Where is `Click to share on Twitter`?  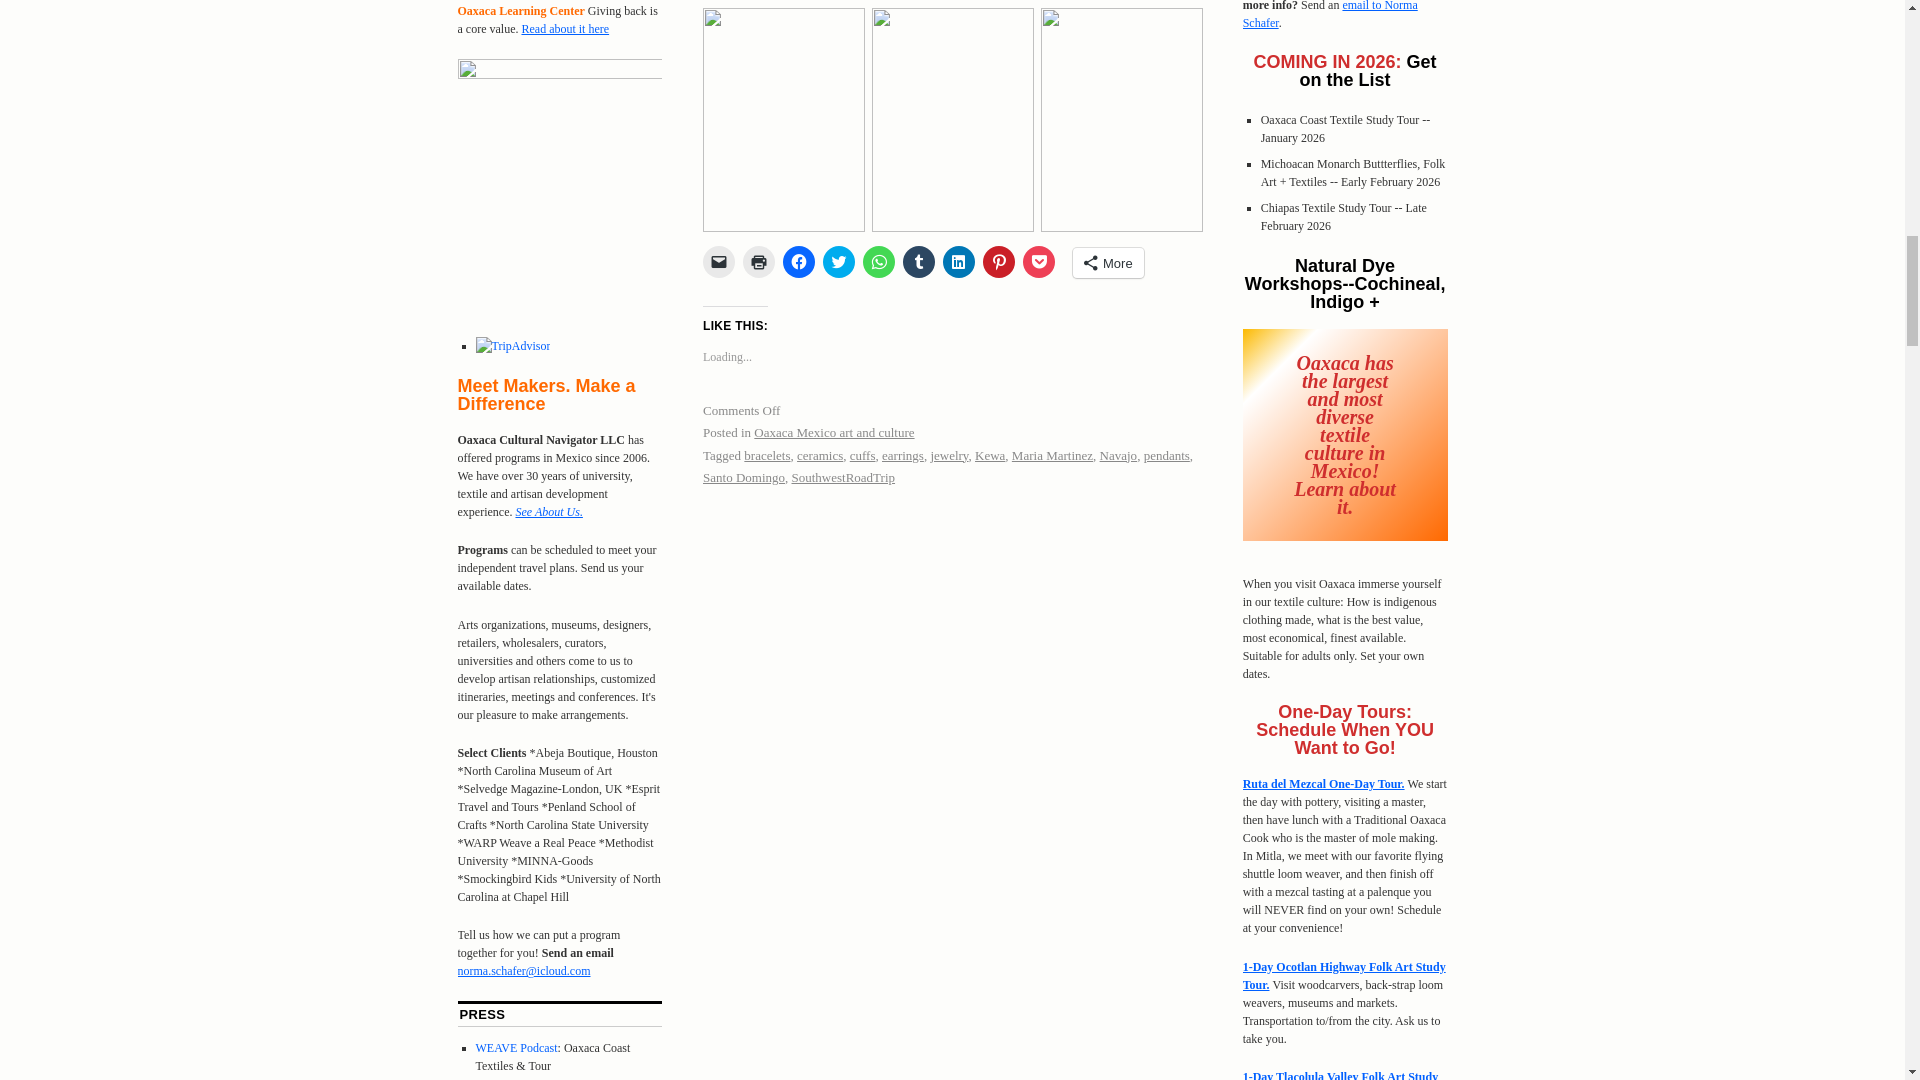 Click to share on Twitter is located at coordinates (838, 262).